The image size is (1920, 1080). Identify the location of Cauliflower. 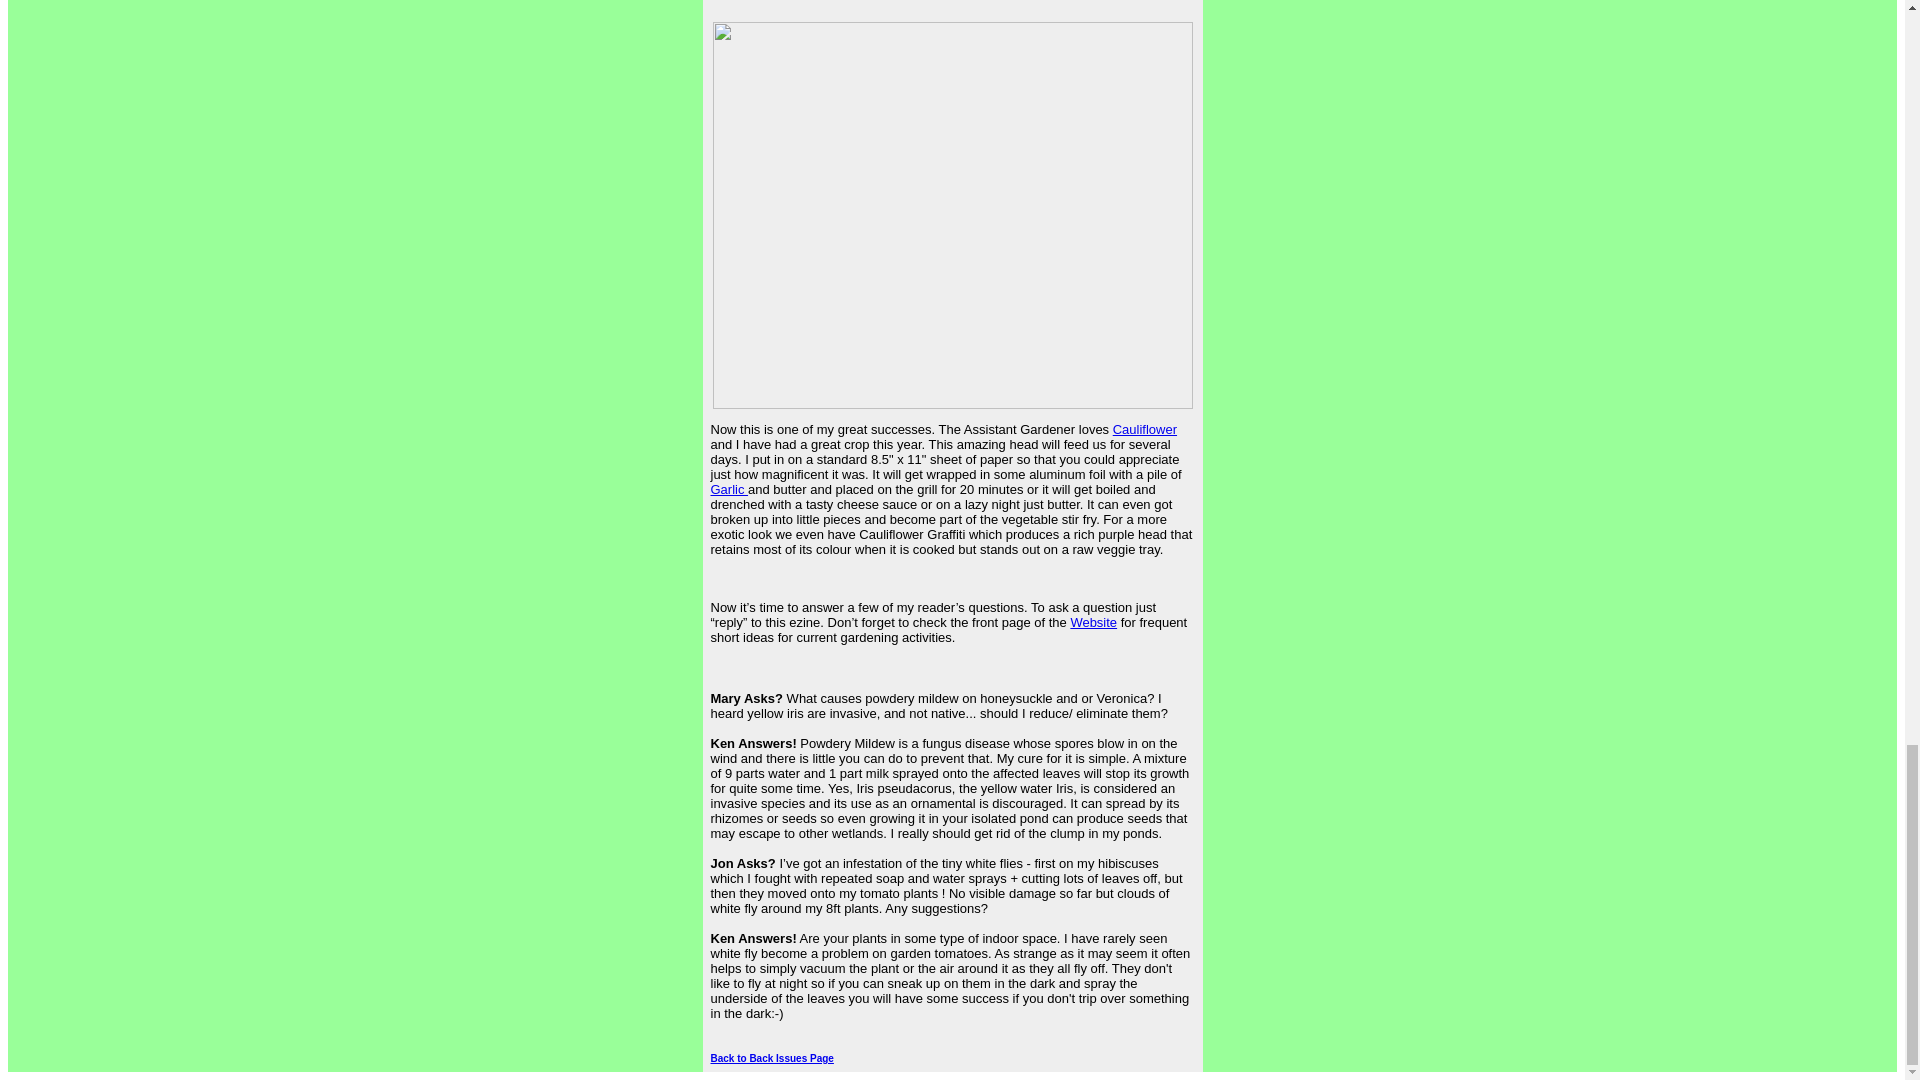
(1144, 430).